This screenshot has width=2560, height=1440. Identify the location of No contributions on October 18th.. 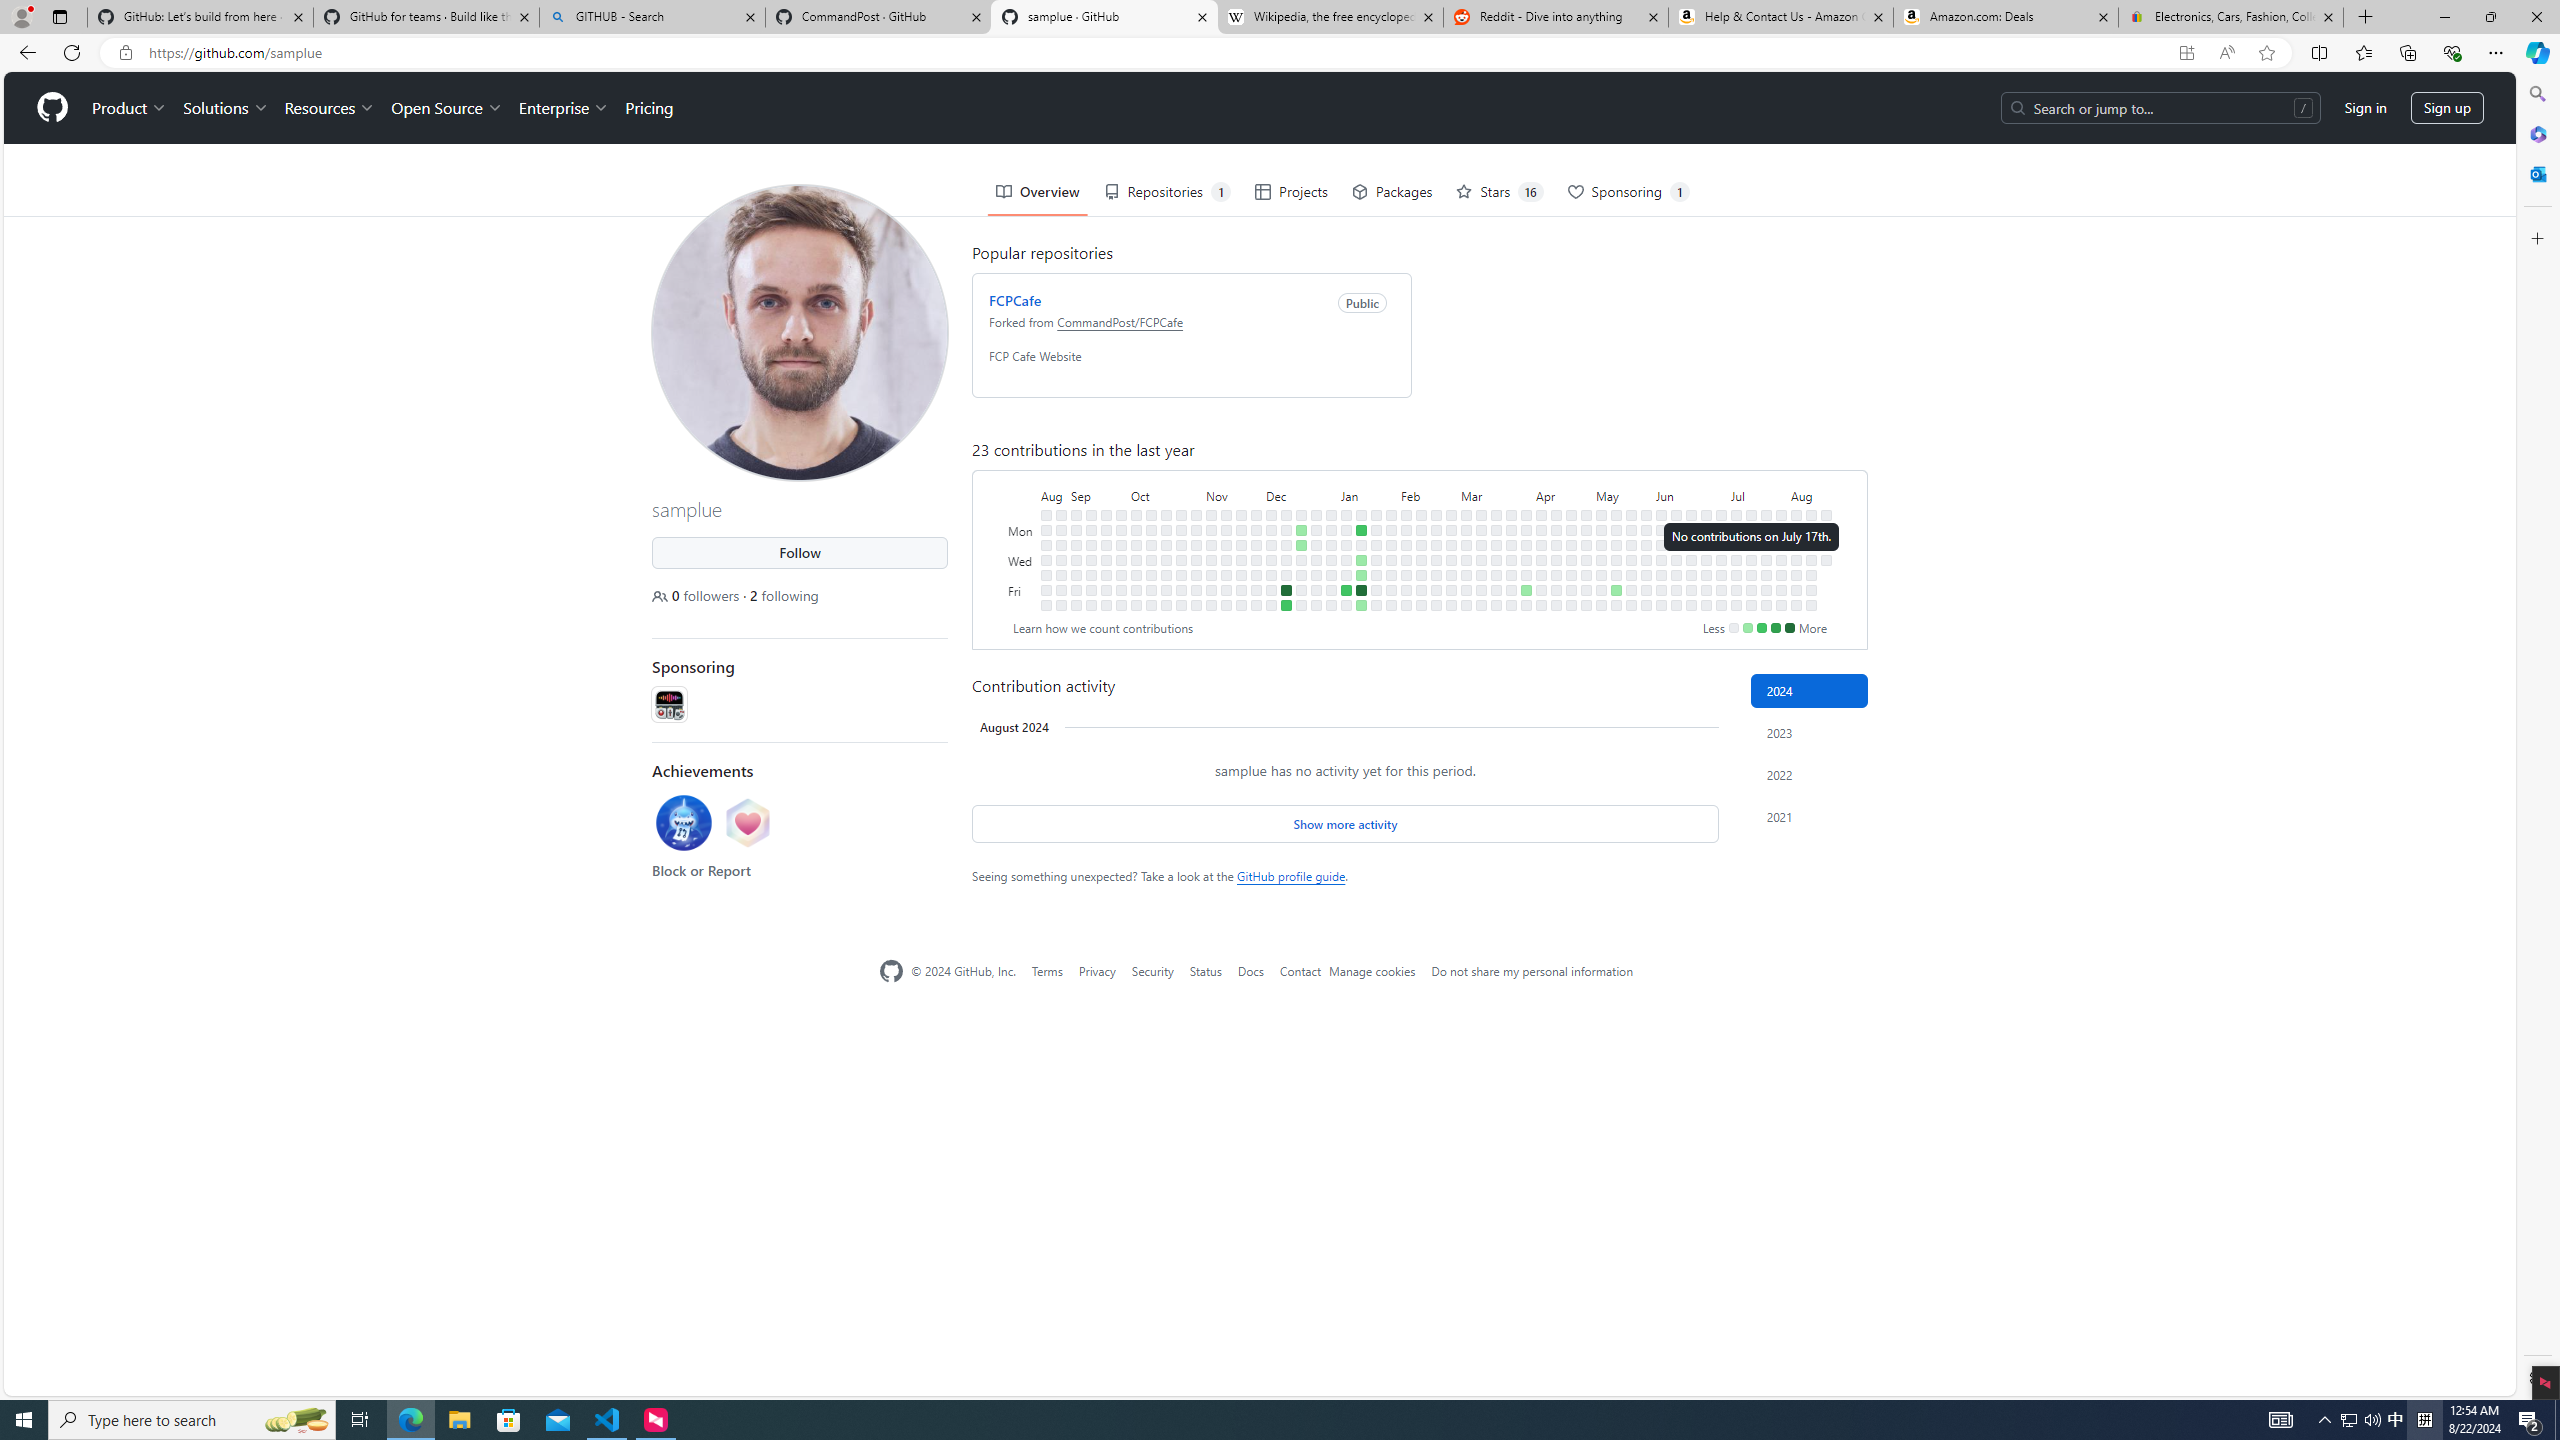
(1167, 560).